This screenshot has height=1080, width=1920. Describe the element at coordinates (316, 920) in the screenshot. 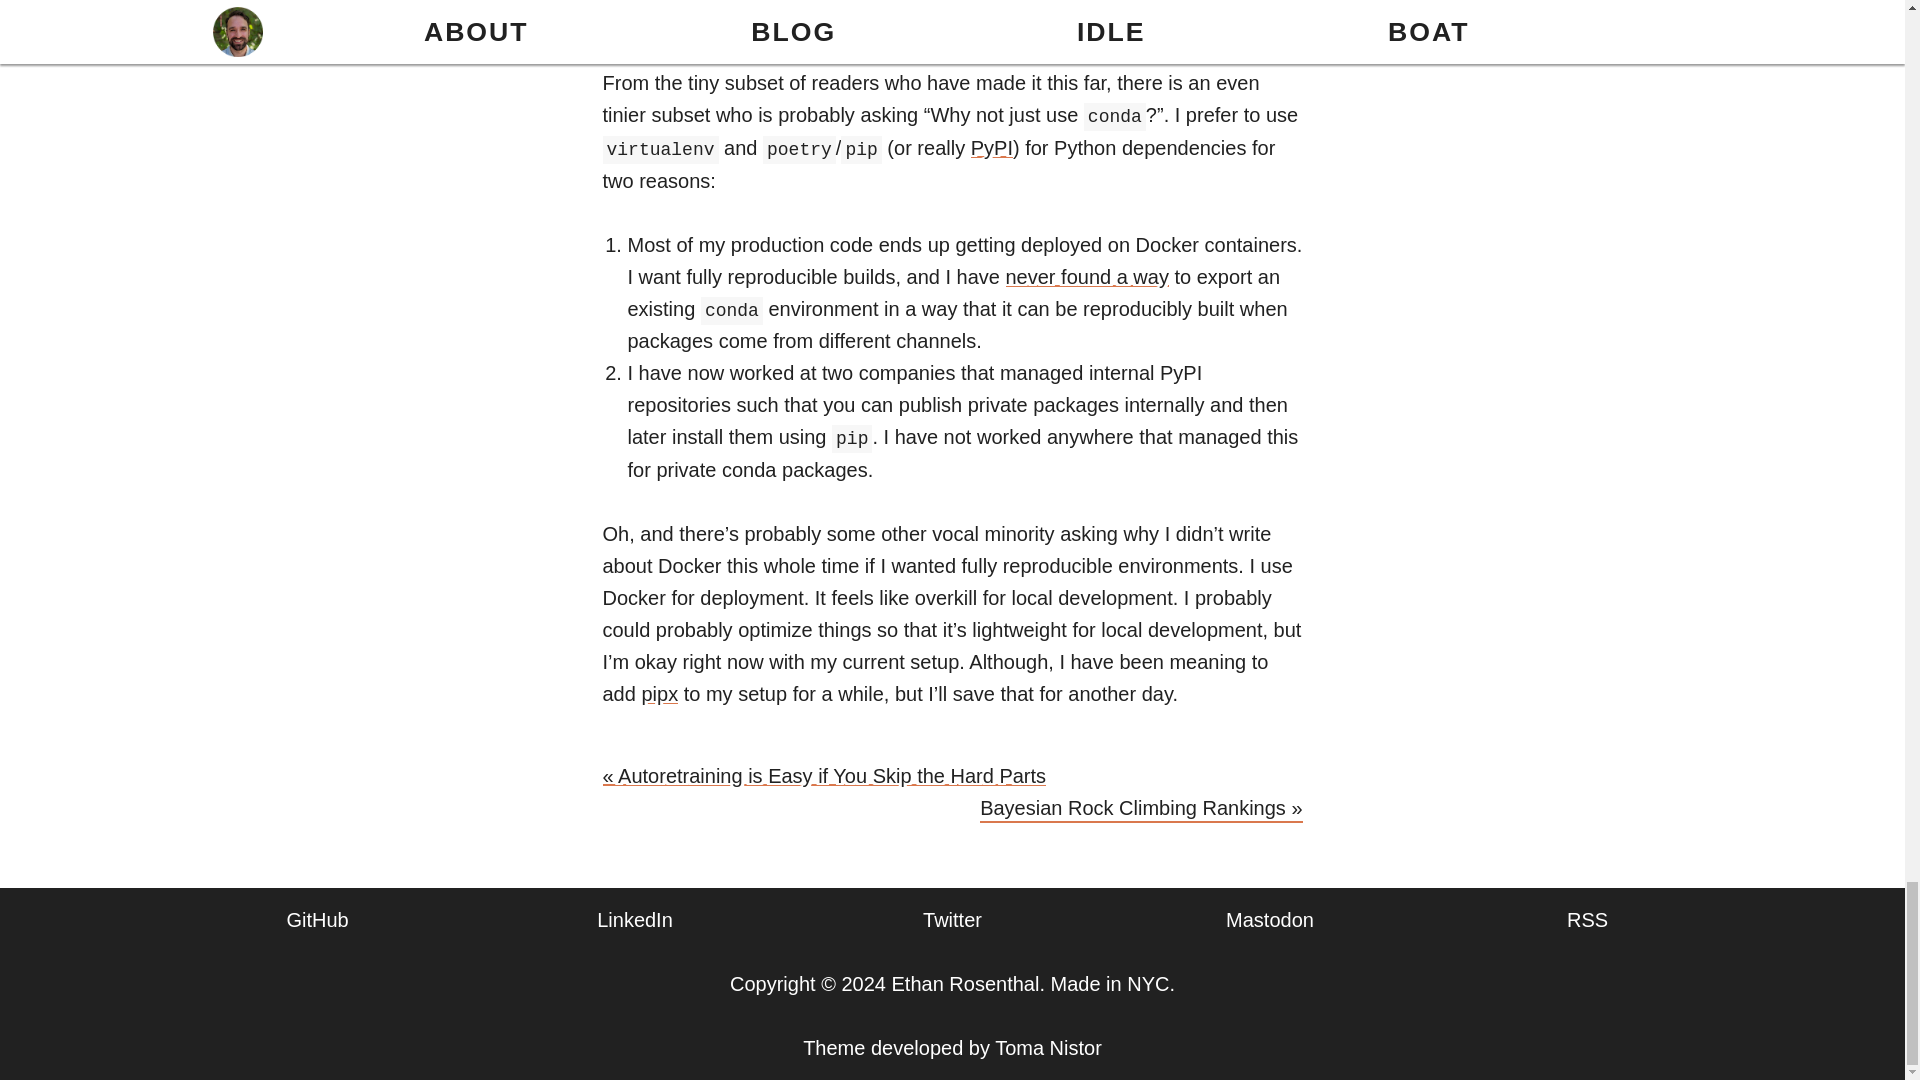

I see `GitHub` at that location.